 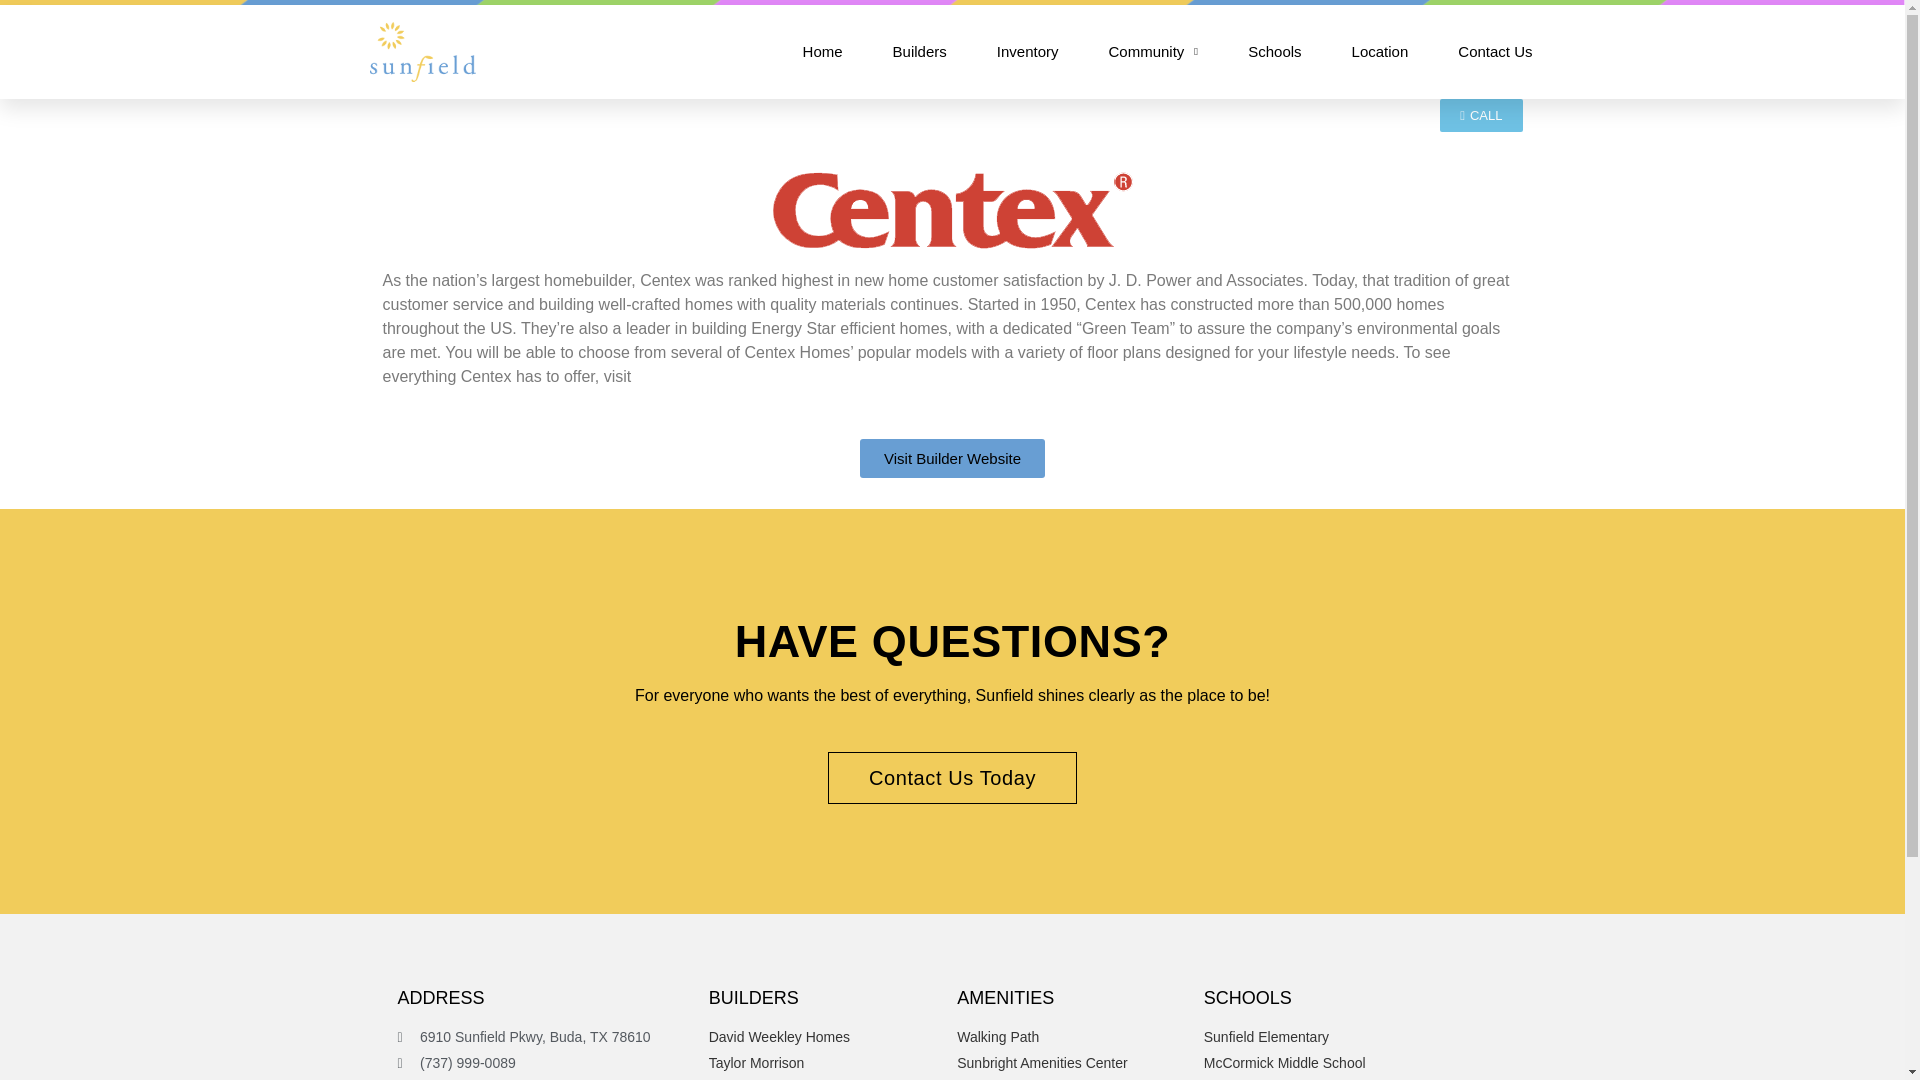 I want to click on Community, so click(x=1152, y=52).